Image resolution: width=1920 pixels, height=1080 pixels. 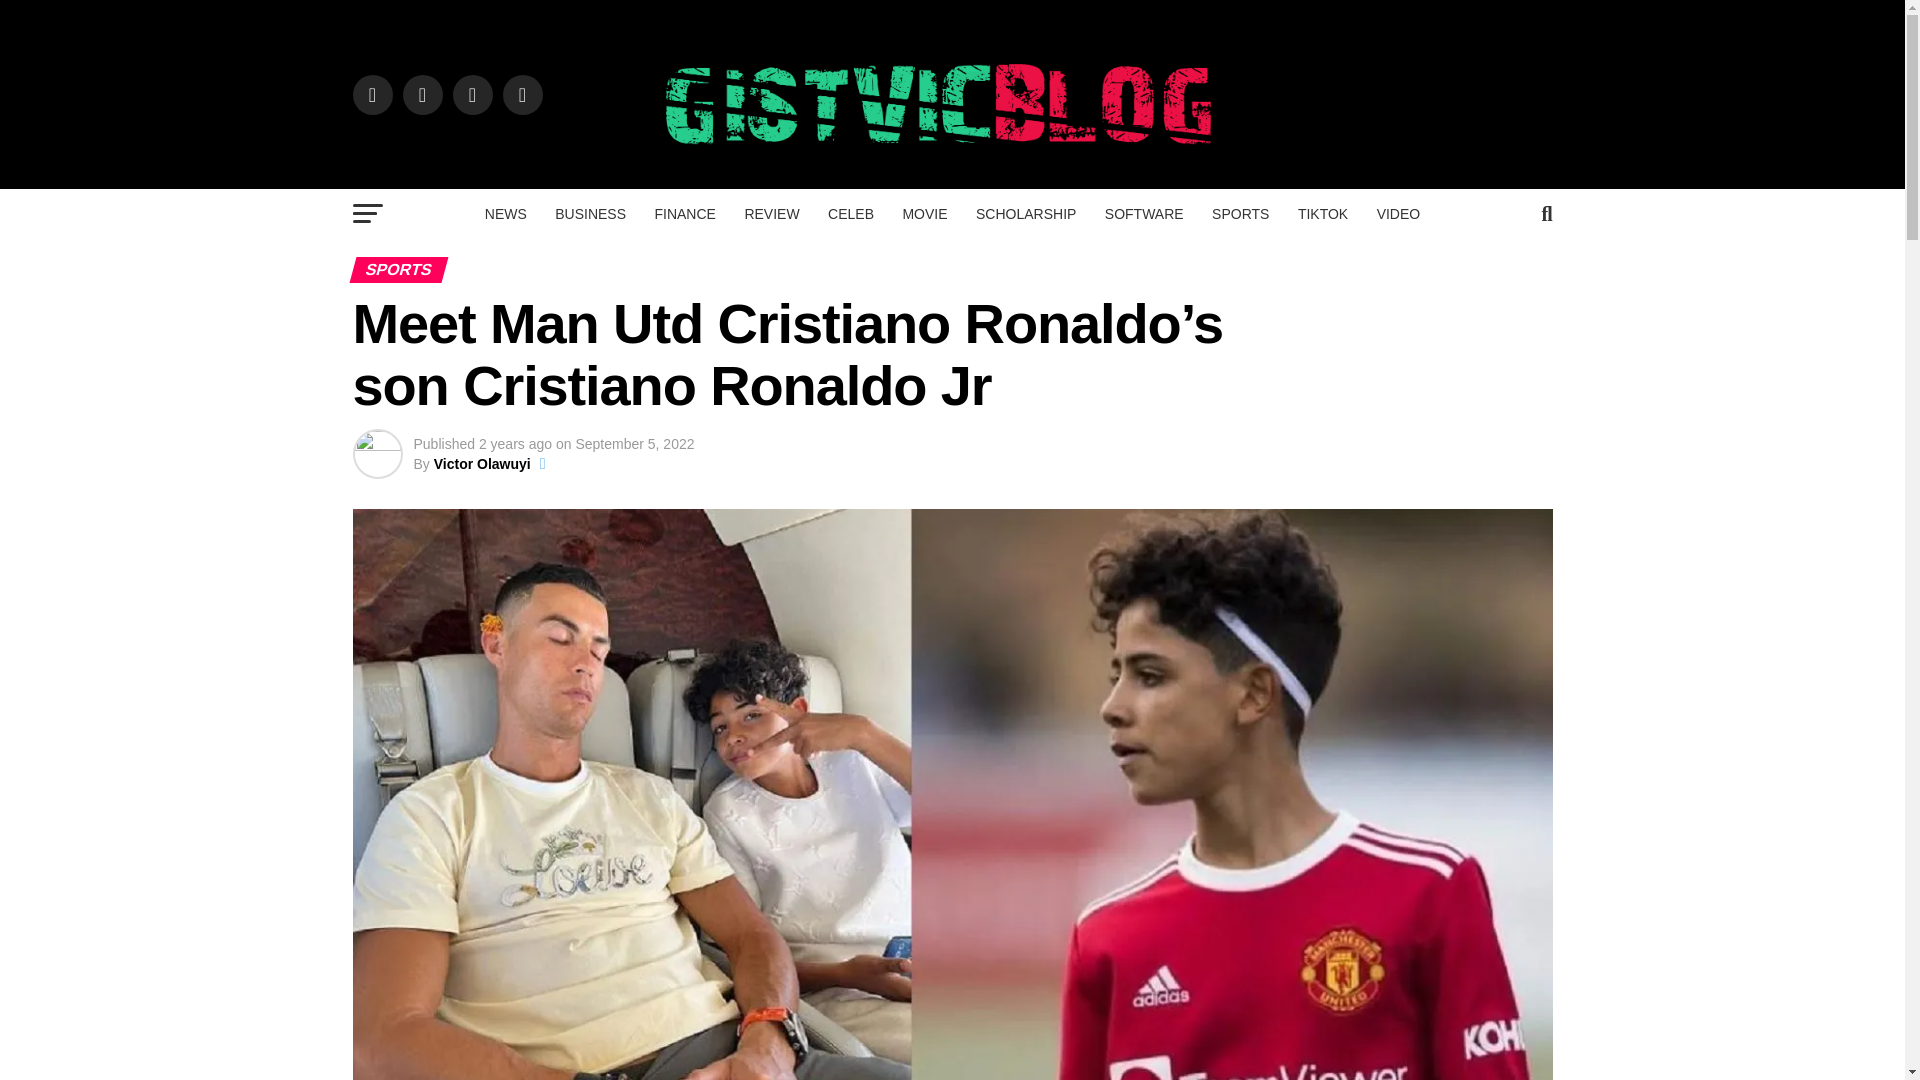 What do you see at coordinates (506, 214) in the screenshot?
I see `NEWS` at bounding box center [506, 214].